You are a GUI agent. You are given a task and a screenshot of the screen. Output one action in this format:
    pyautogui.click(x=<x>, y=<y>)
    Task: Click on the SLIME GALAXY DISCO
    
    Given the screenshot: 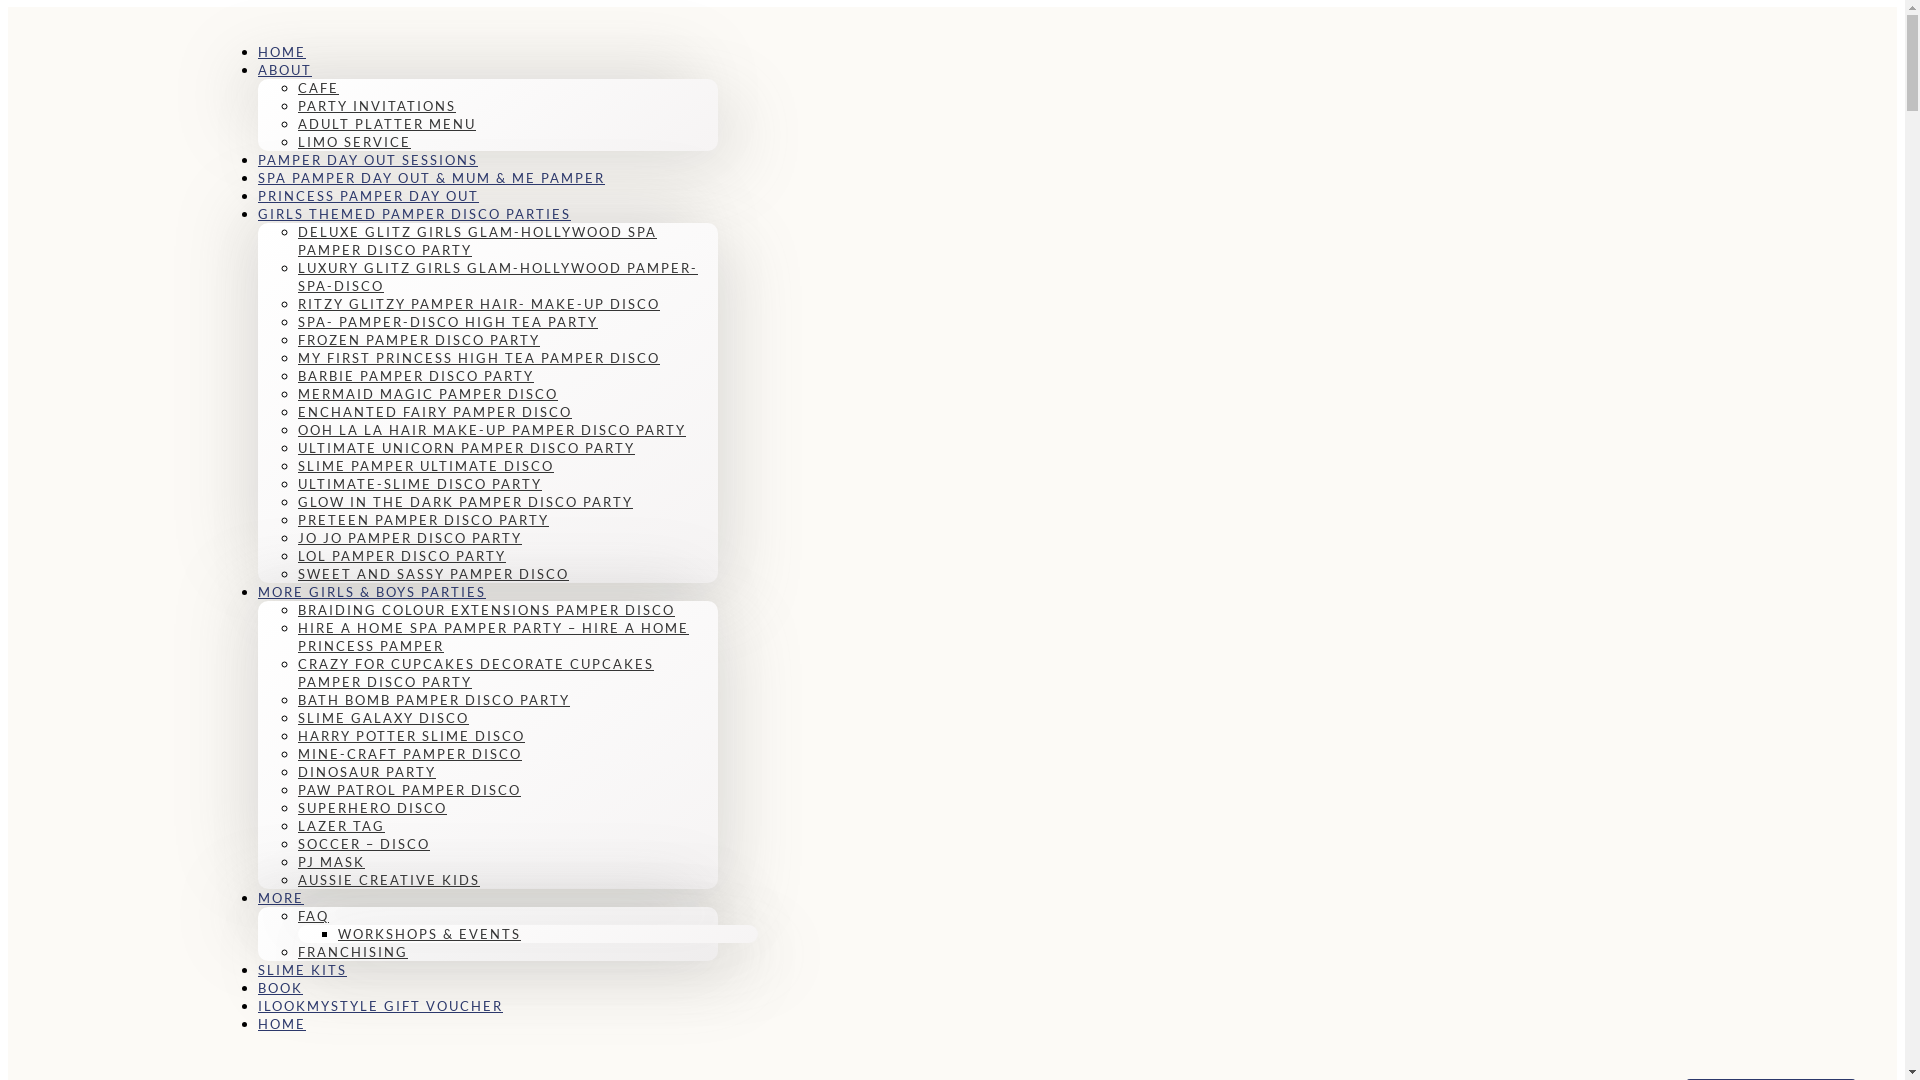 What is the action you would take?
    pyautogui.click(x=384, y=718)
    